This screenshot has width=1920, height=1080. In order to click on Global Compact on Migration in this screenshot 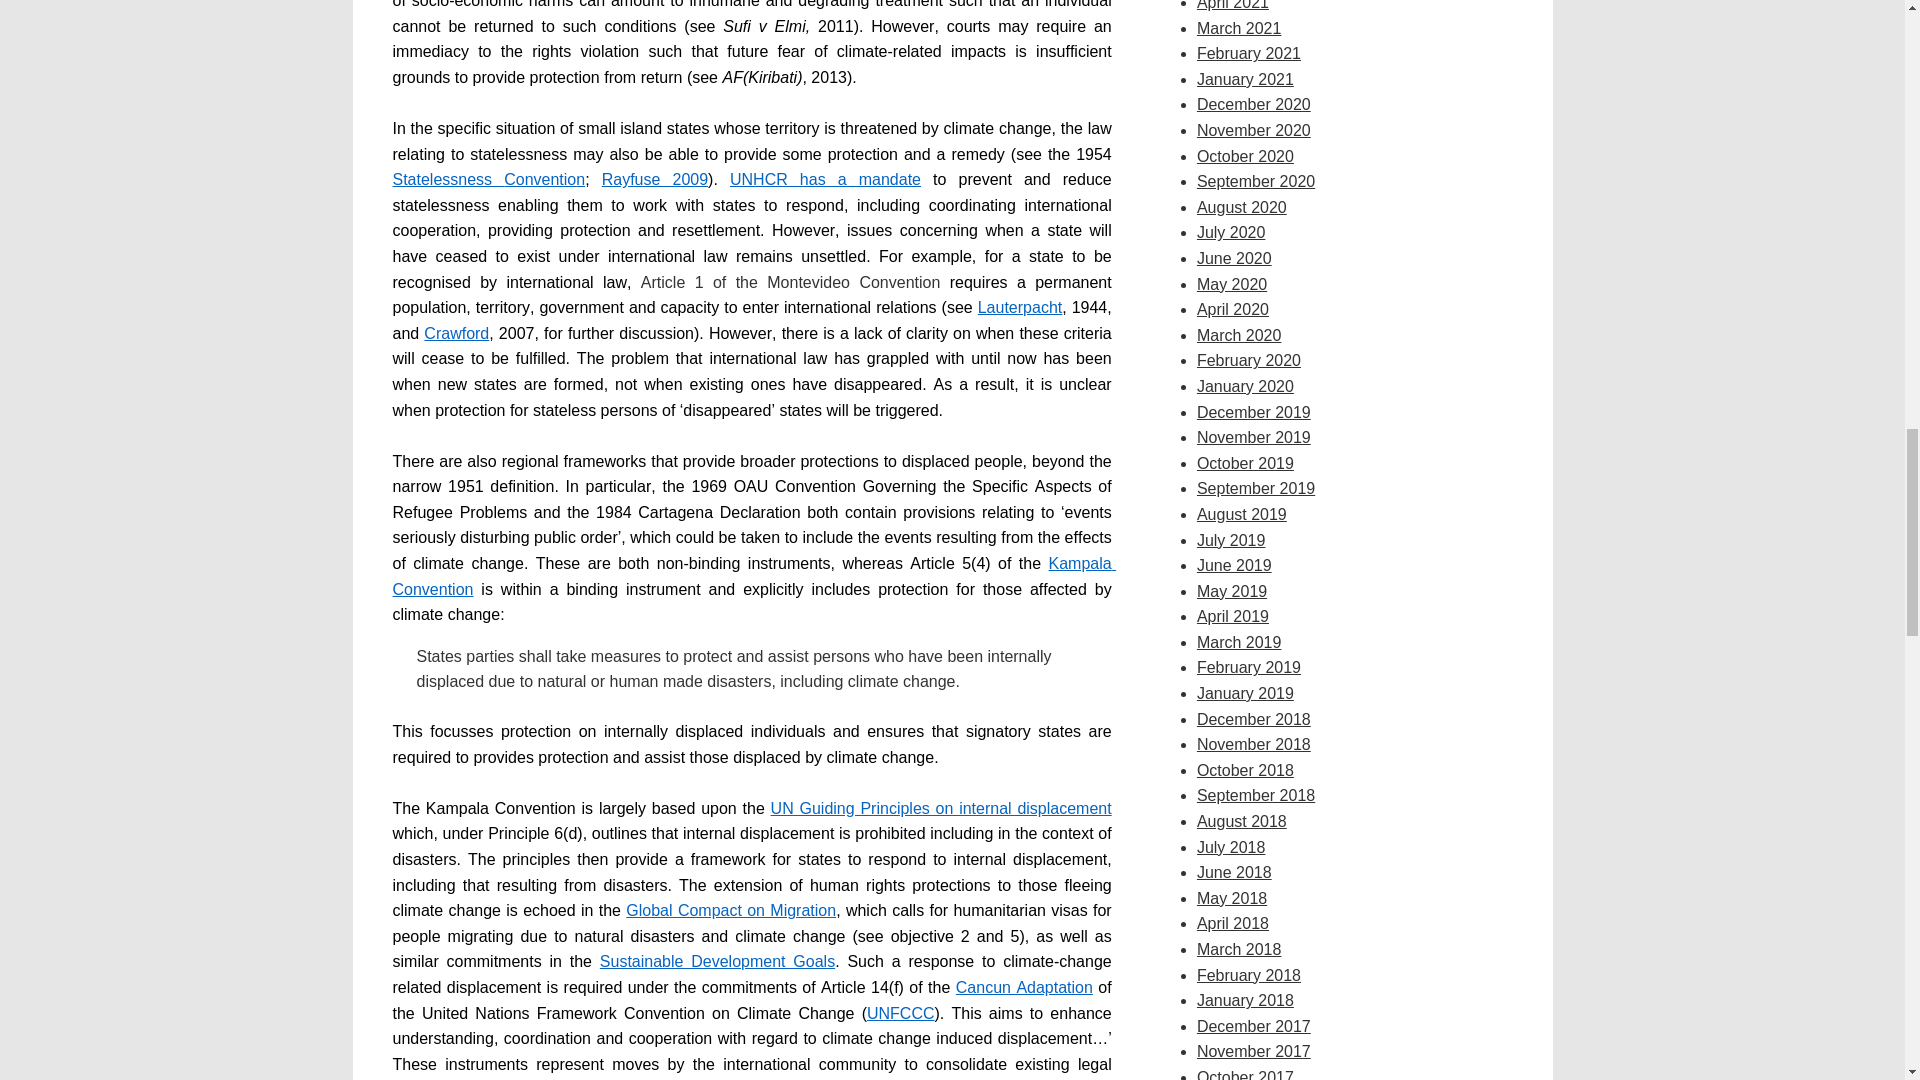, I will do `click(730, 910)`.